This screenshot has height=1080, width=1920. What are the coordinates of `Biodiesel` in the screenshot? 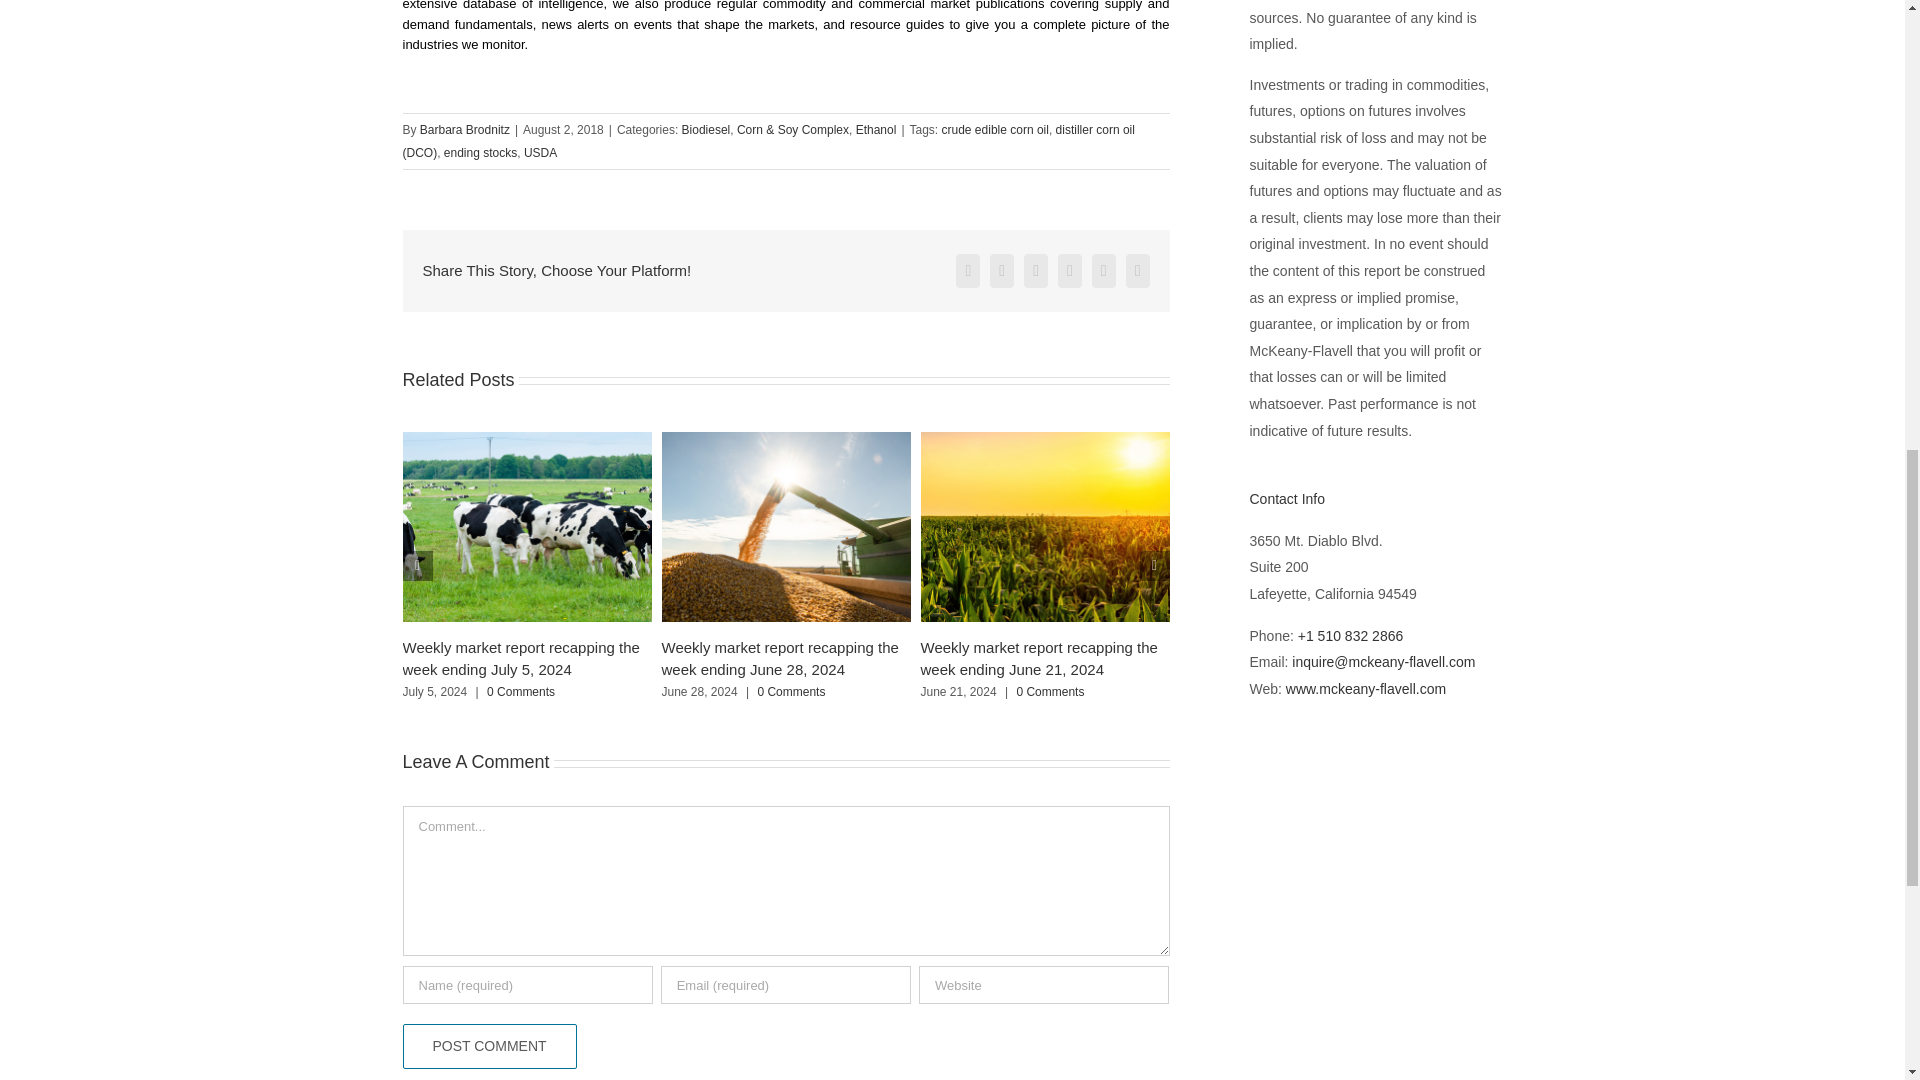 It's located at (706, 130).